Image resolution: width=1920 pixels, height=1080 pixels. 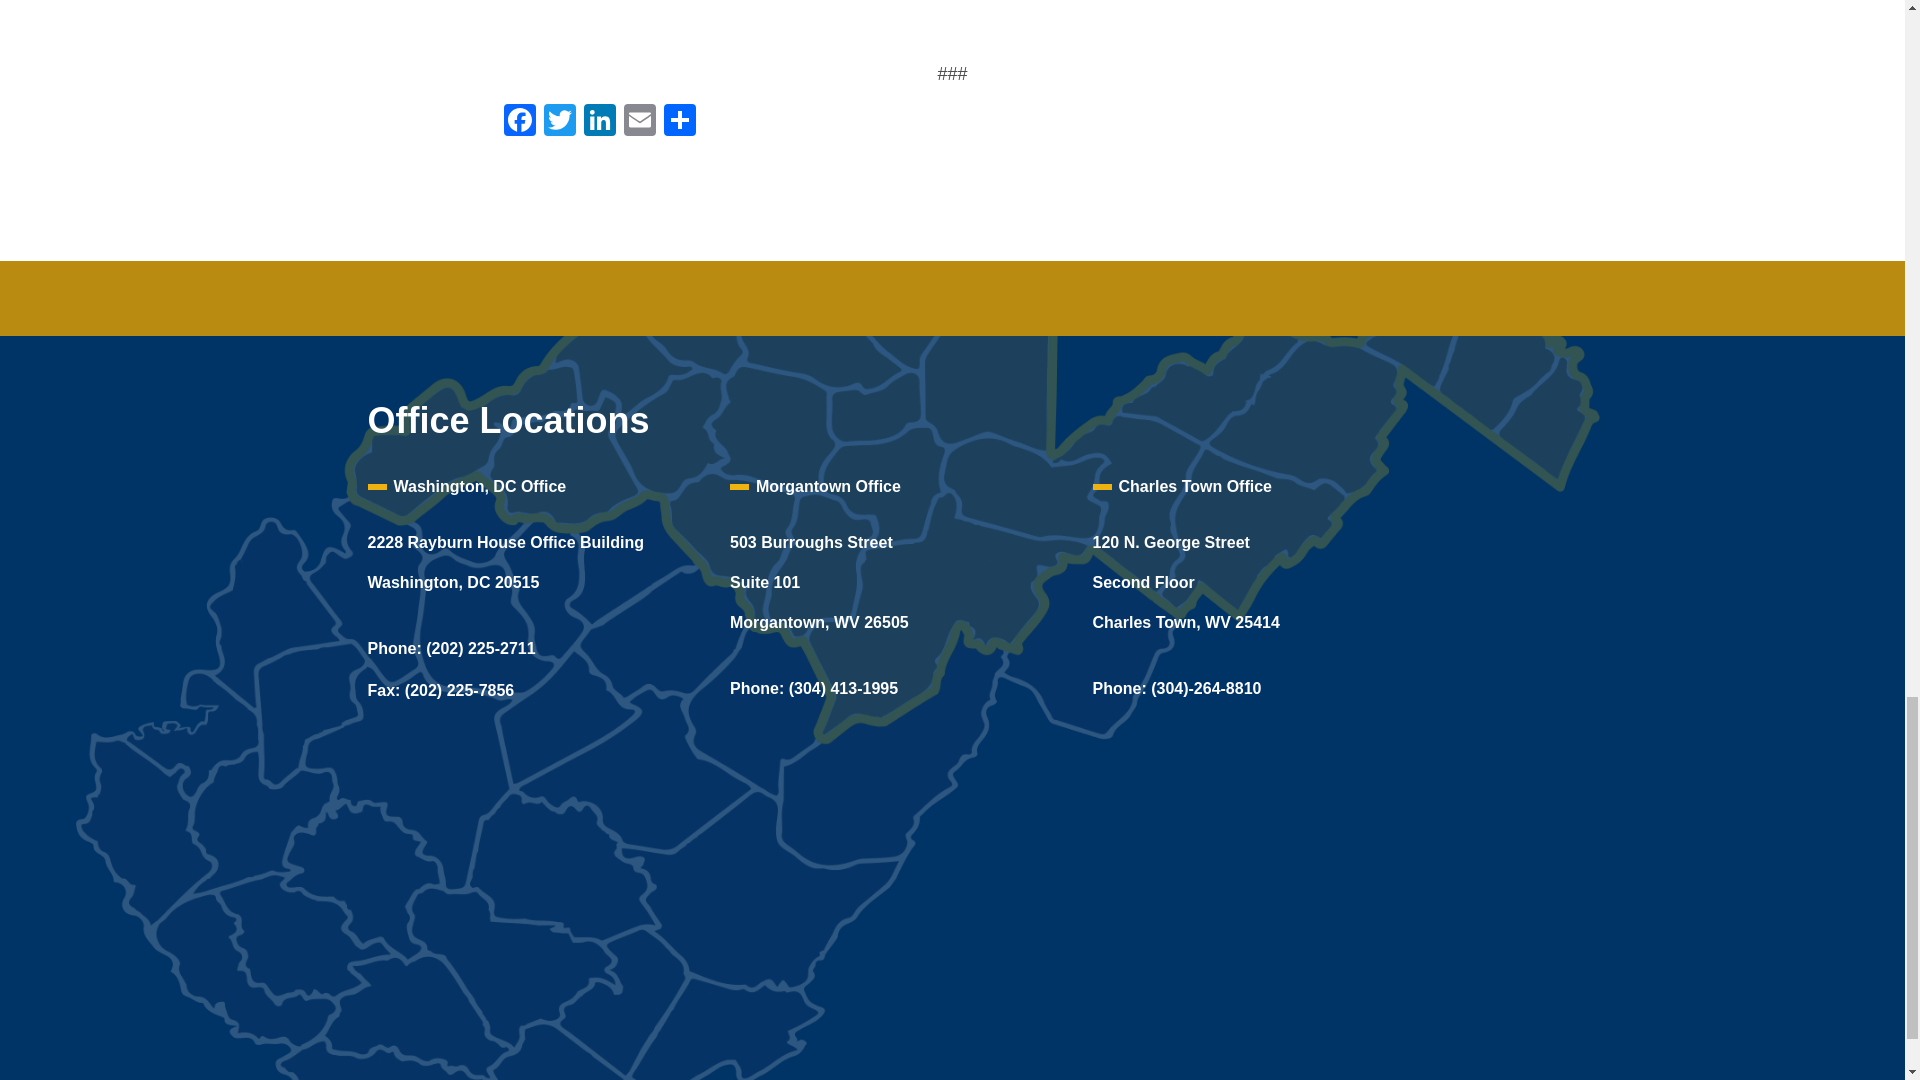 What do you see at coordinates (559, 122) in the screenshot?
I see `Twitter` at bounding box center [559, 122].